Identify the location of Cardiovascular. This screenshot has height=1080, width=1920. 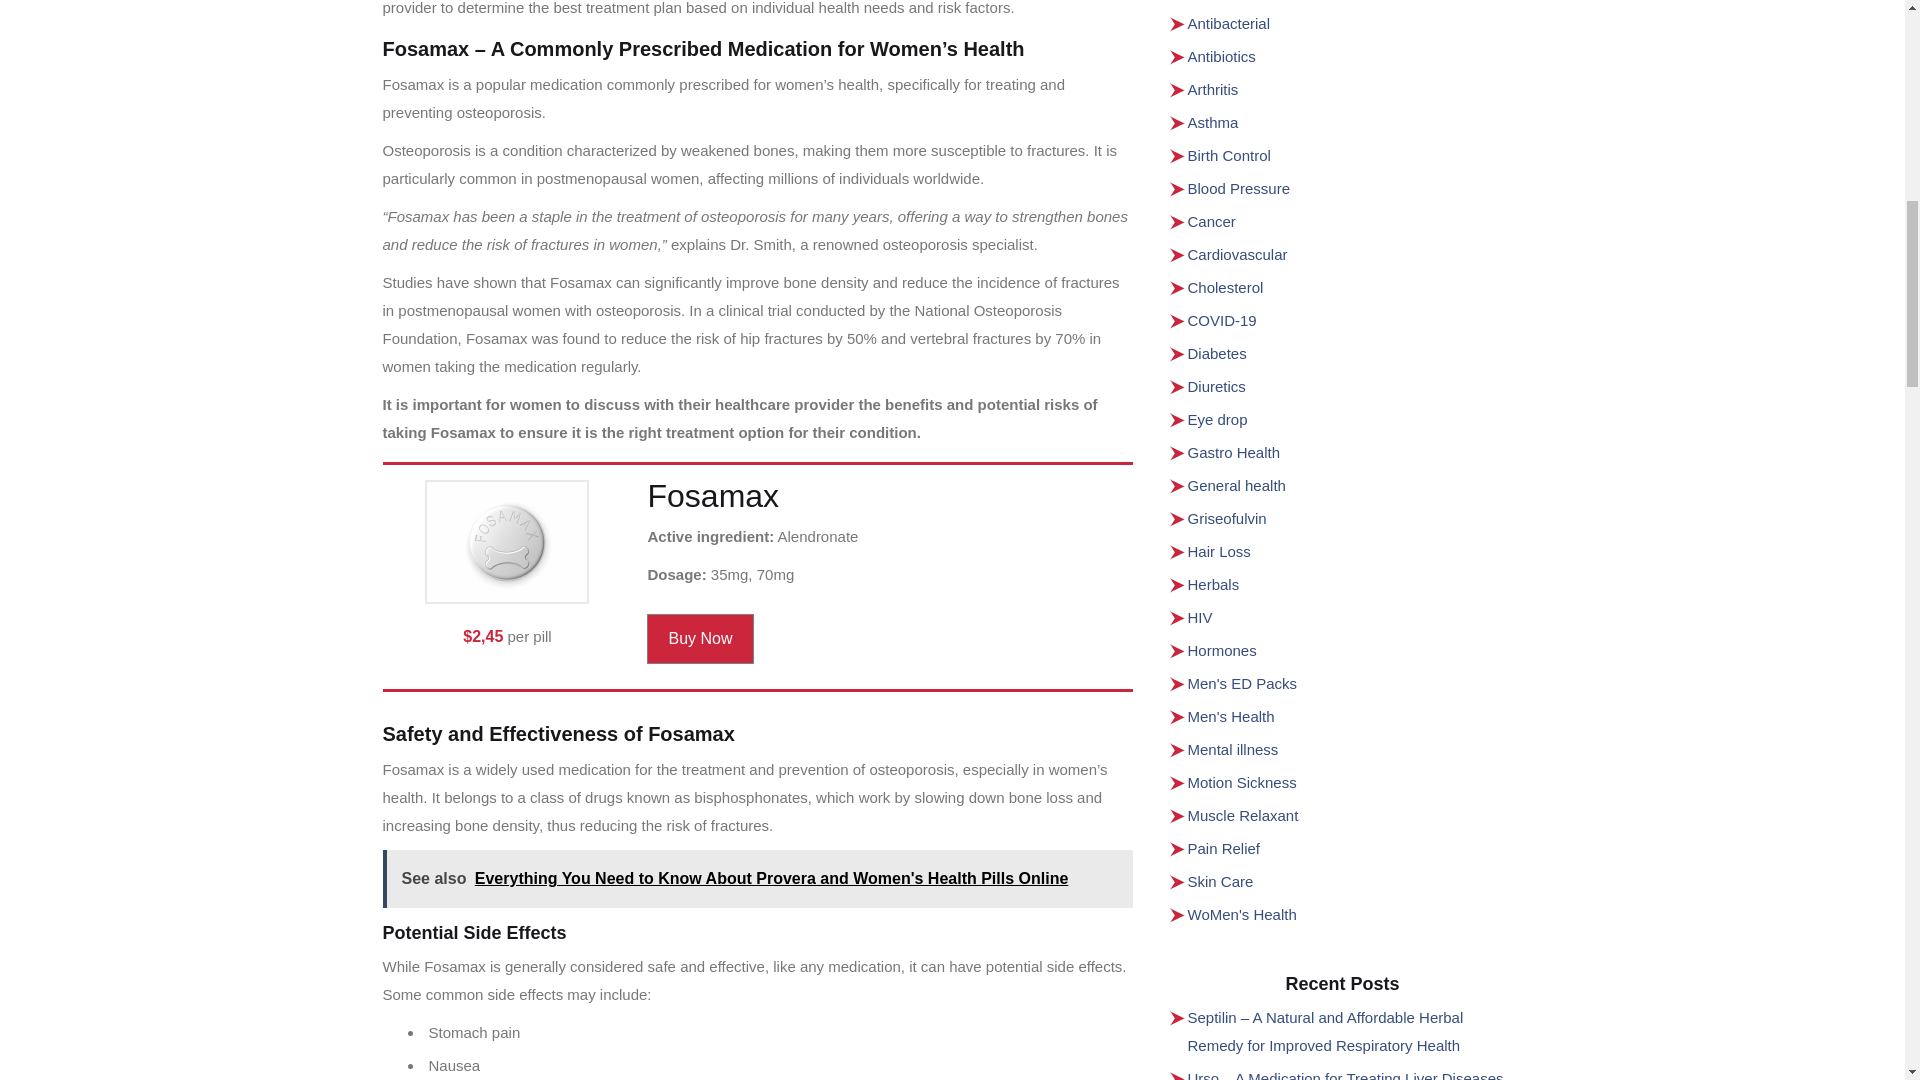
(1238, 254).